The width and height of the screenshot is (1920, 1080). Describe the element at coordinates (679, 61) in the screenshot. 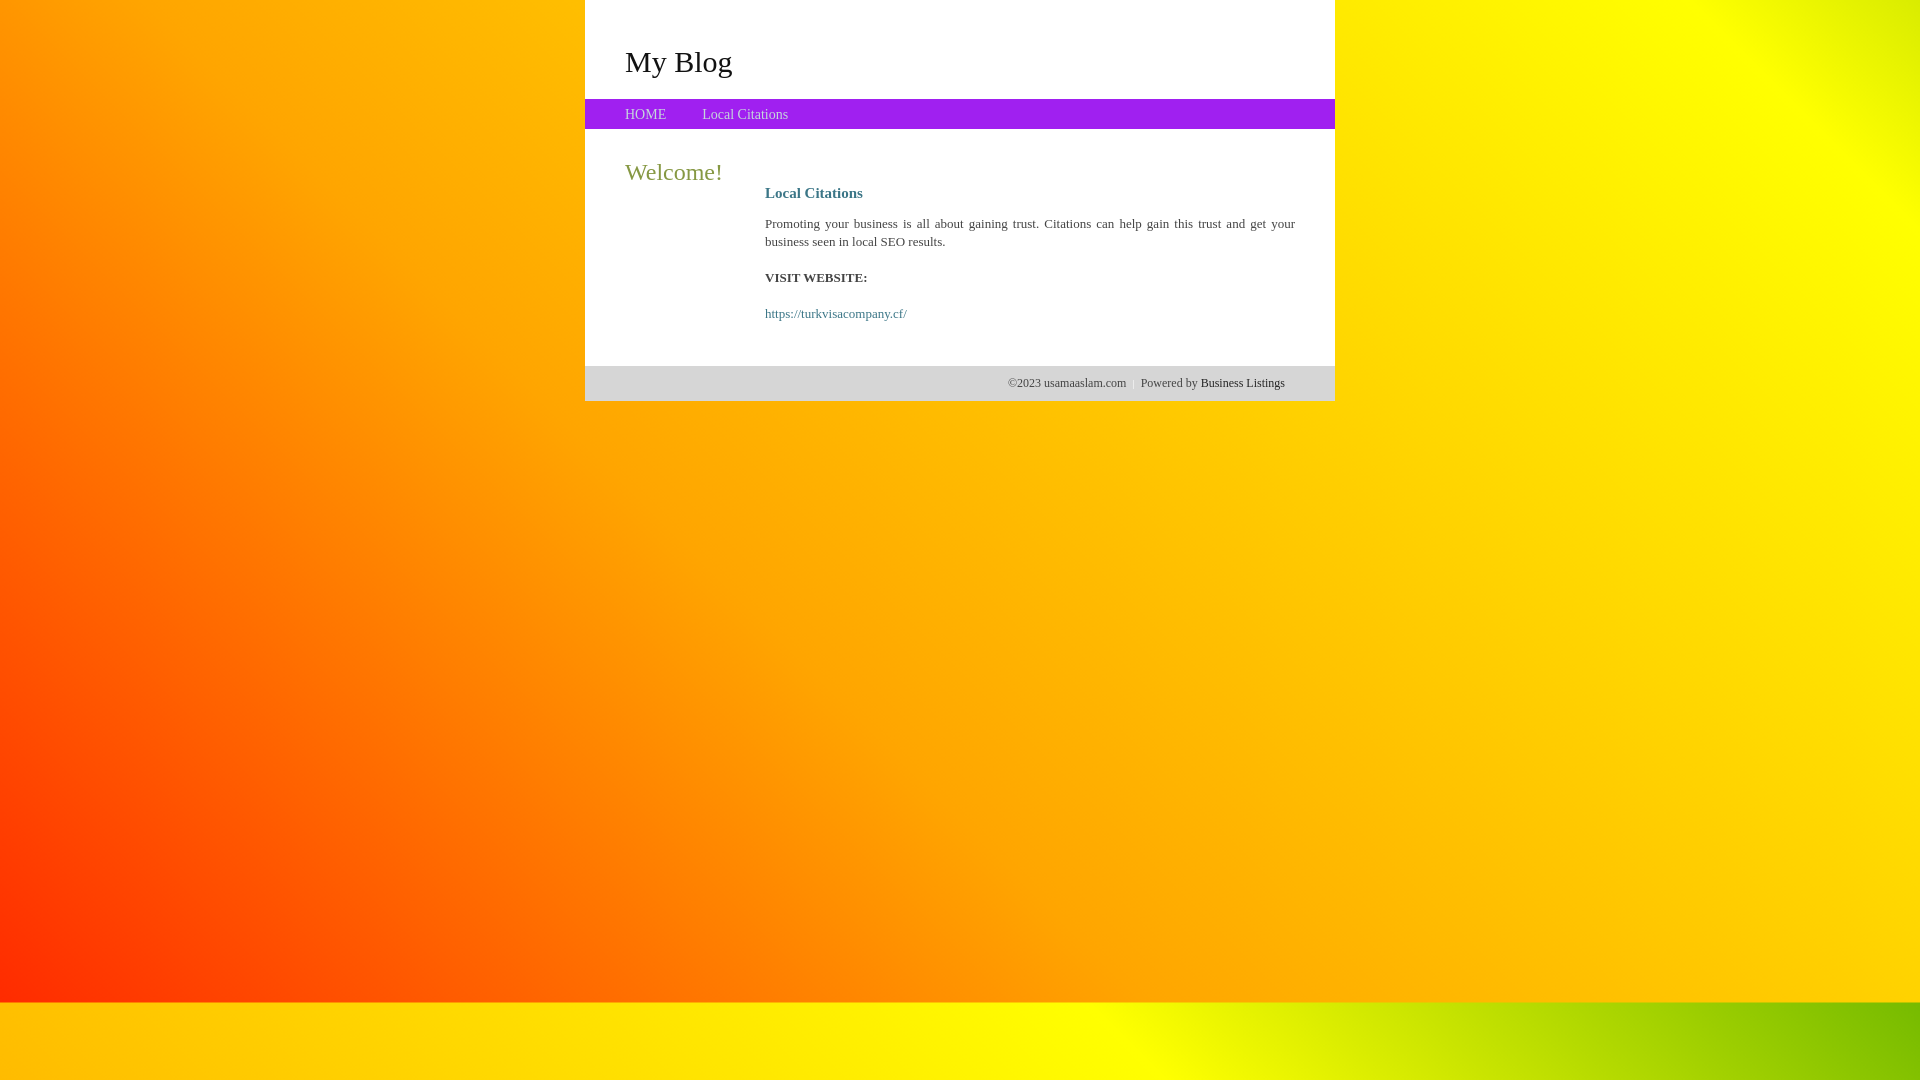

I see `My Blog` at that location.